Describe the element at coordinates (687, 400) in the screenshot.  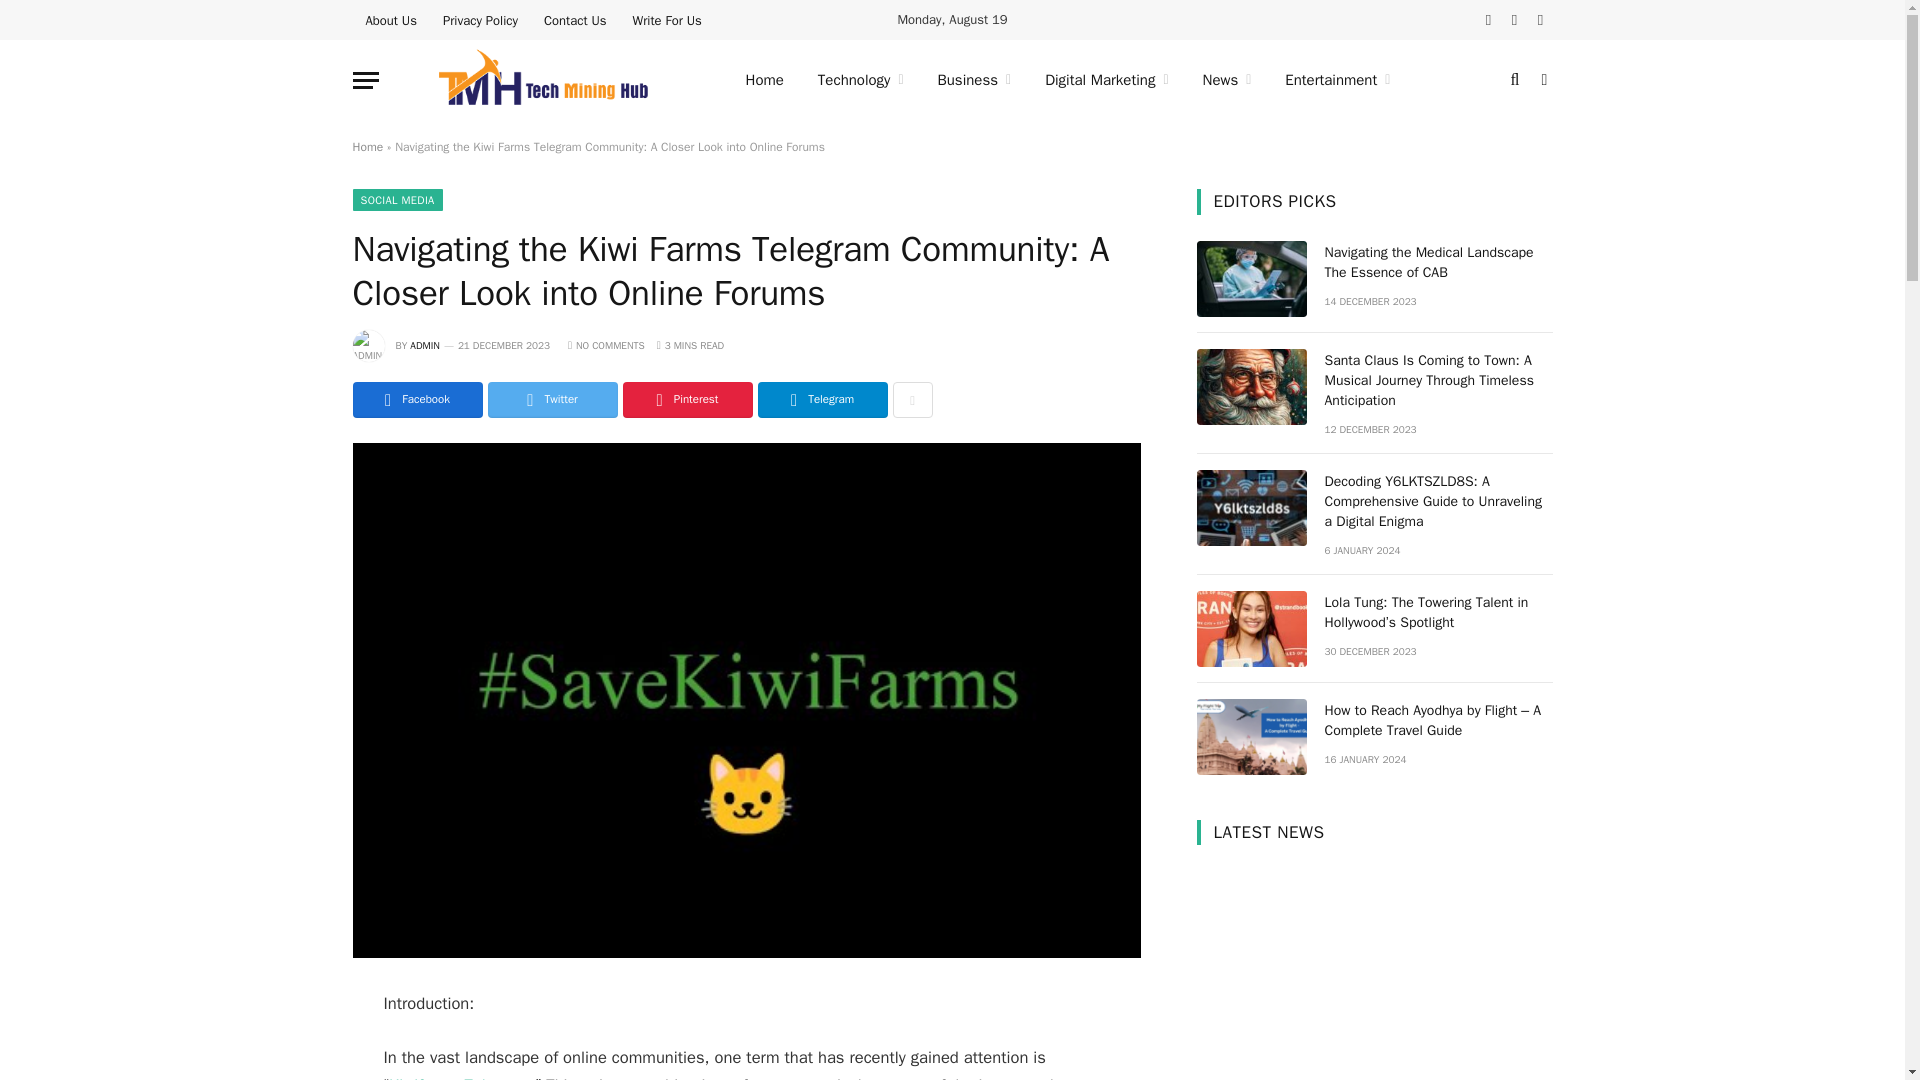
I see `Share on Pinterest` at that location.